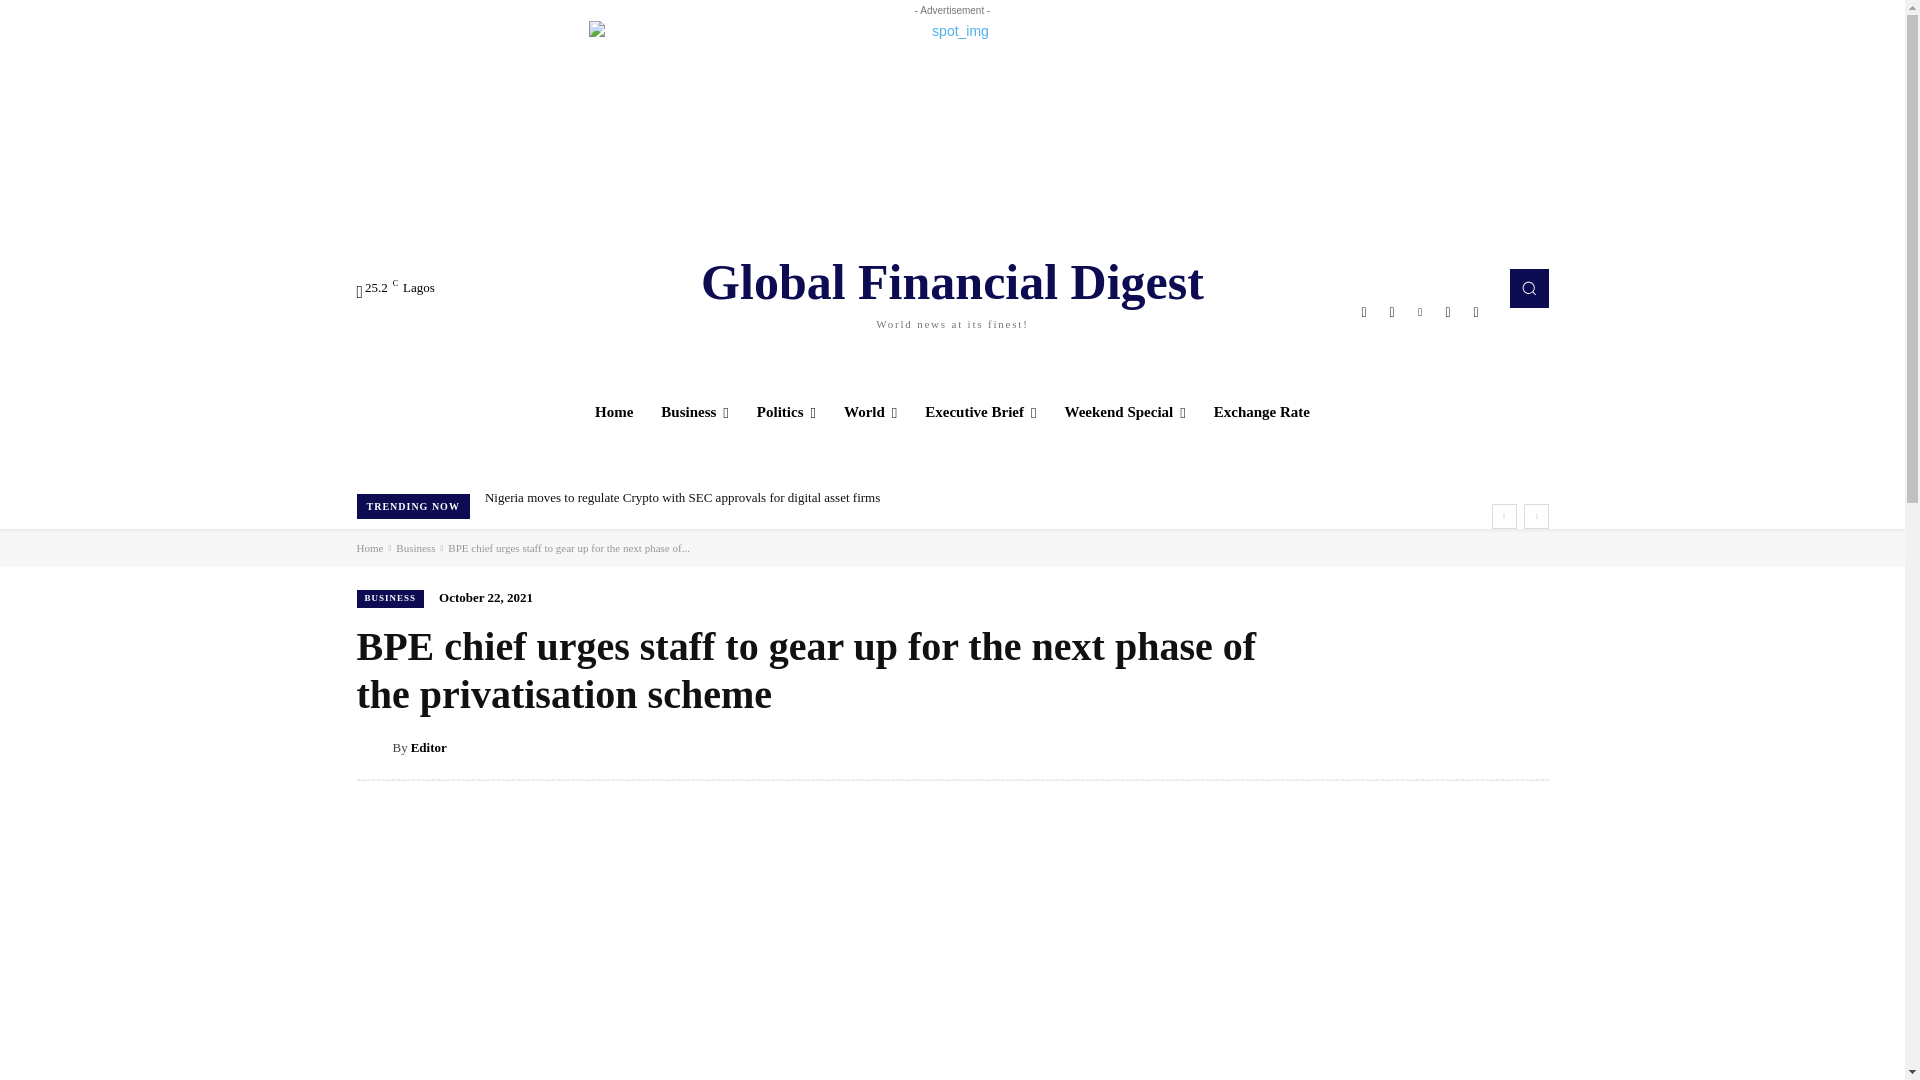  Describe the element at coordinates (952, 288) in the screenshot. I see `Youtube` at that location.